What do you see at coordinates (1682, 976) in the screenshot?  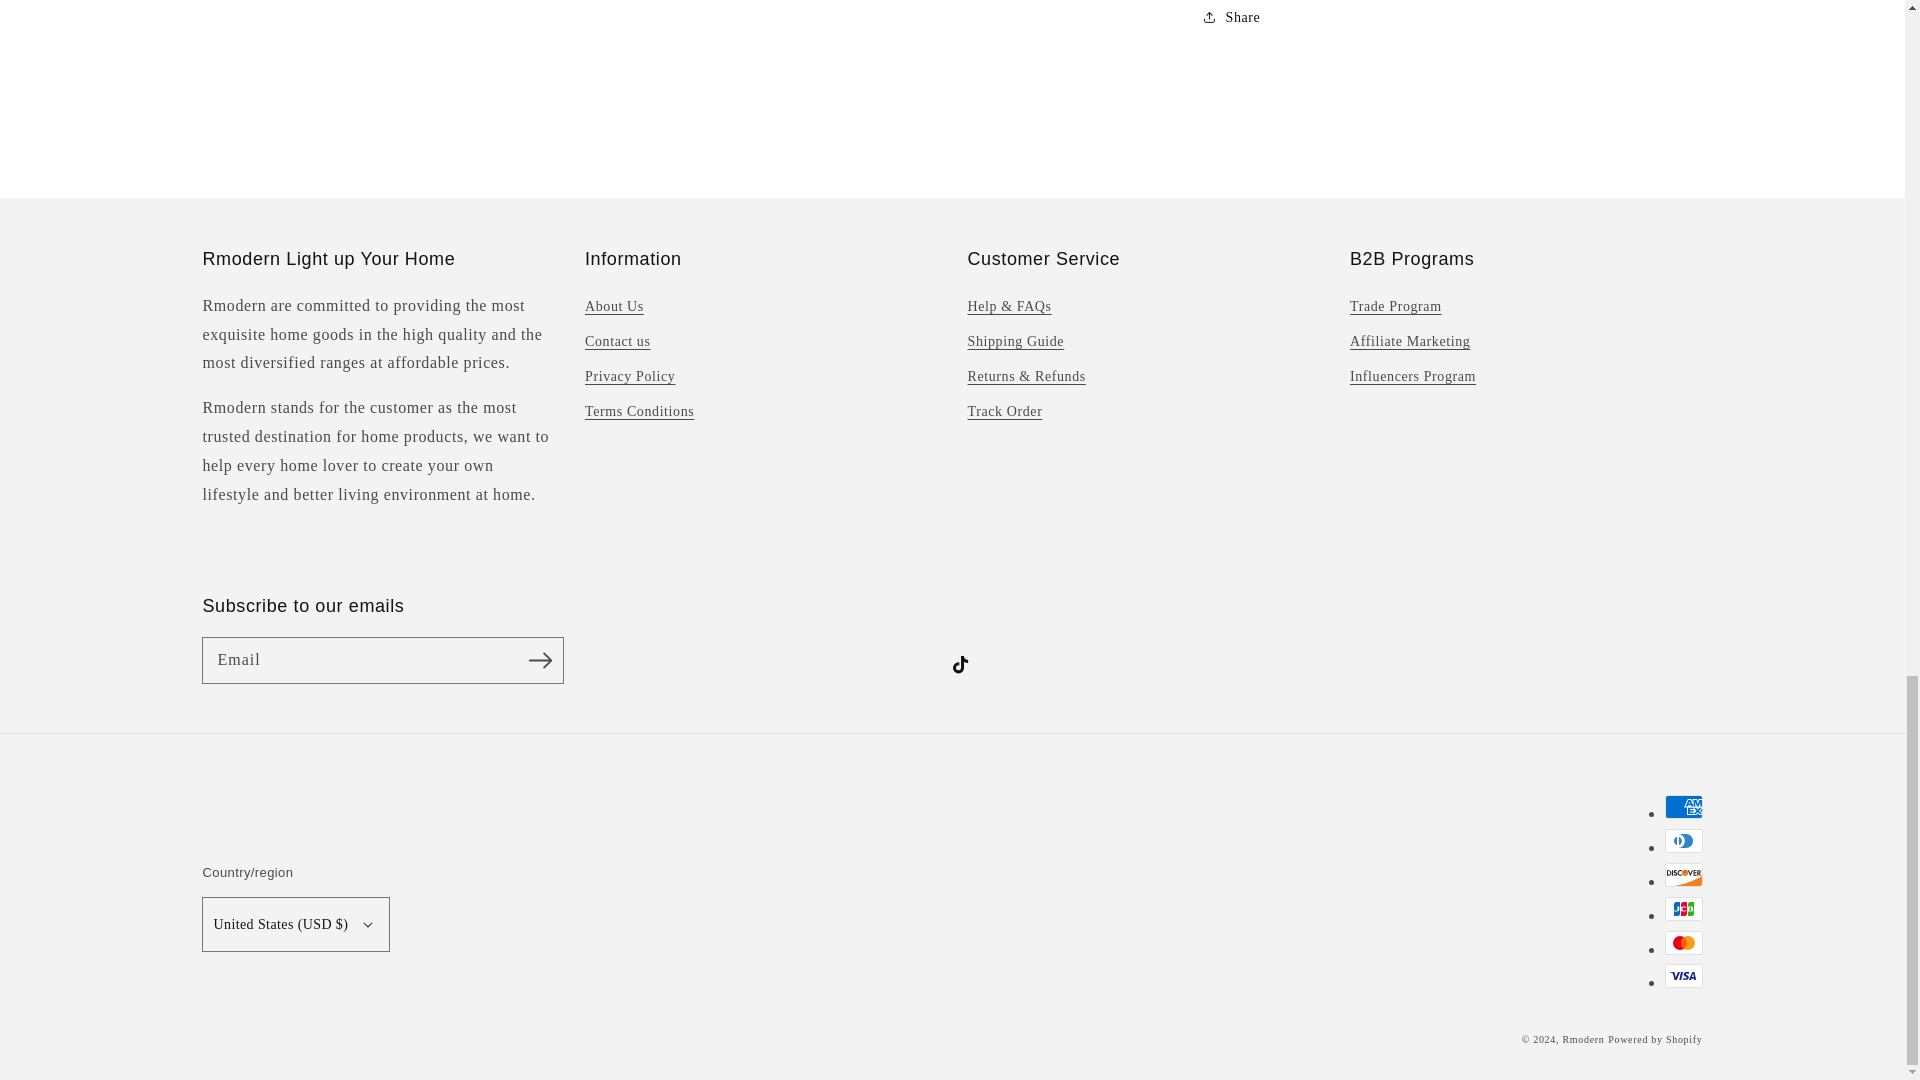 I see `Visa` at bounding box center [1682, 976].